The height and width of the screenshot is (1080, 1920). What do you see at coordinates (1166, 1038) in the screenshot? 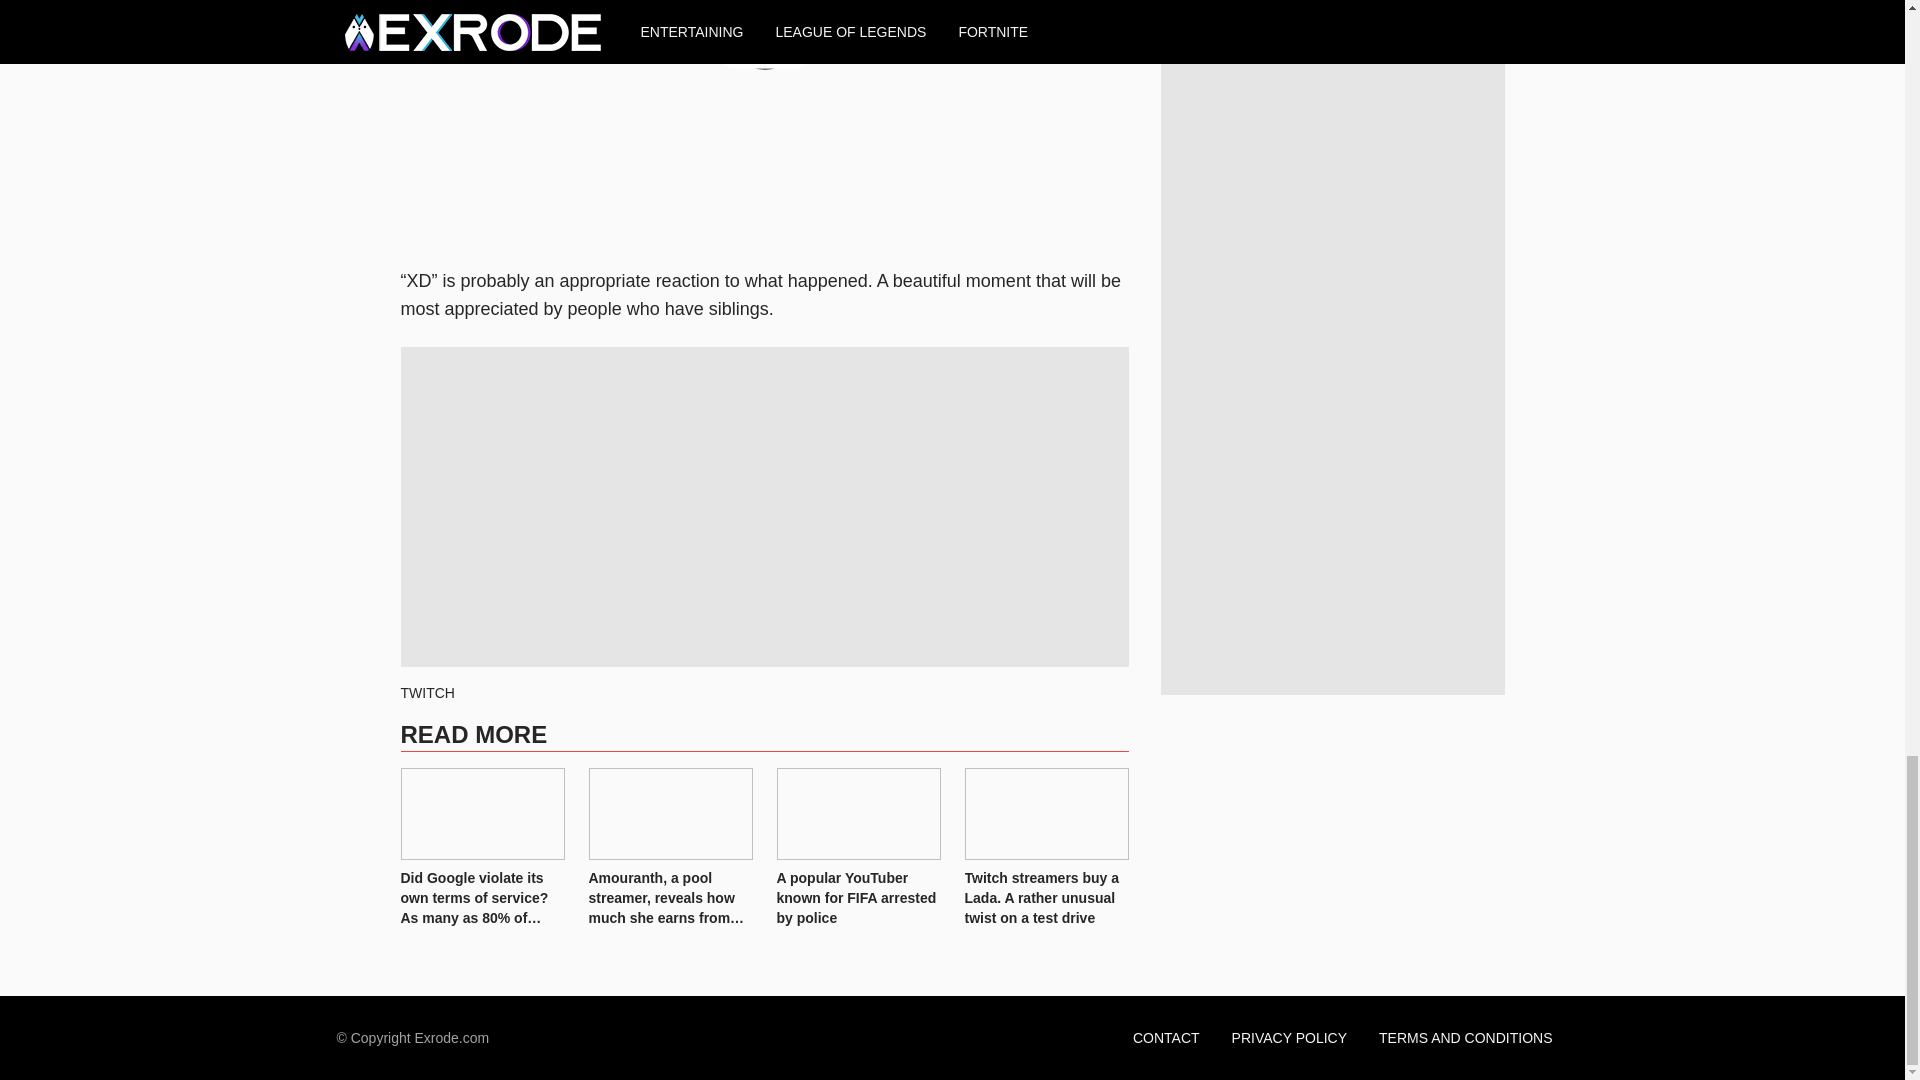
I see `CONTACT` at bounding box center [1166, 1038].